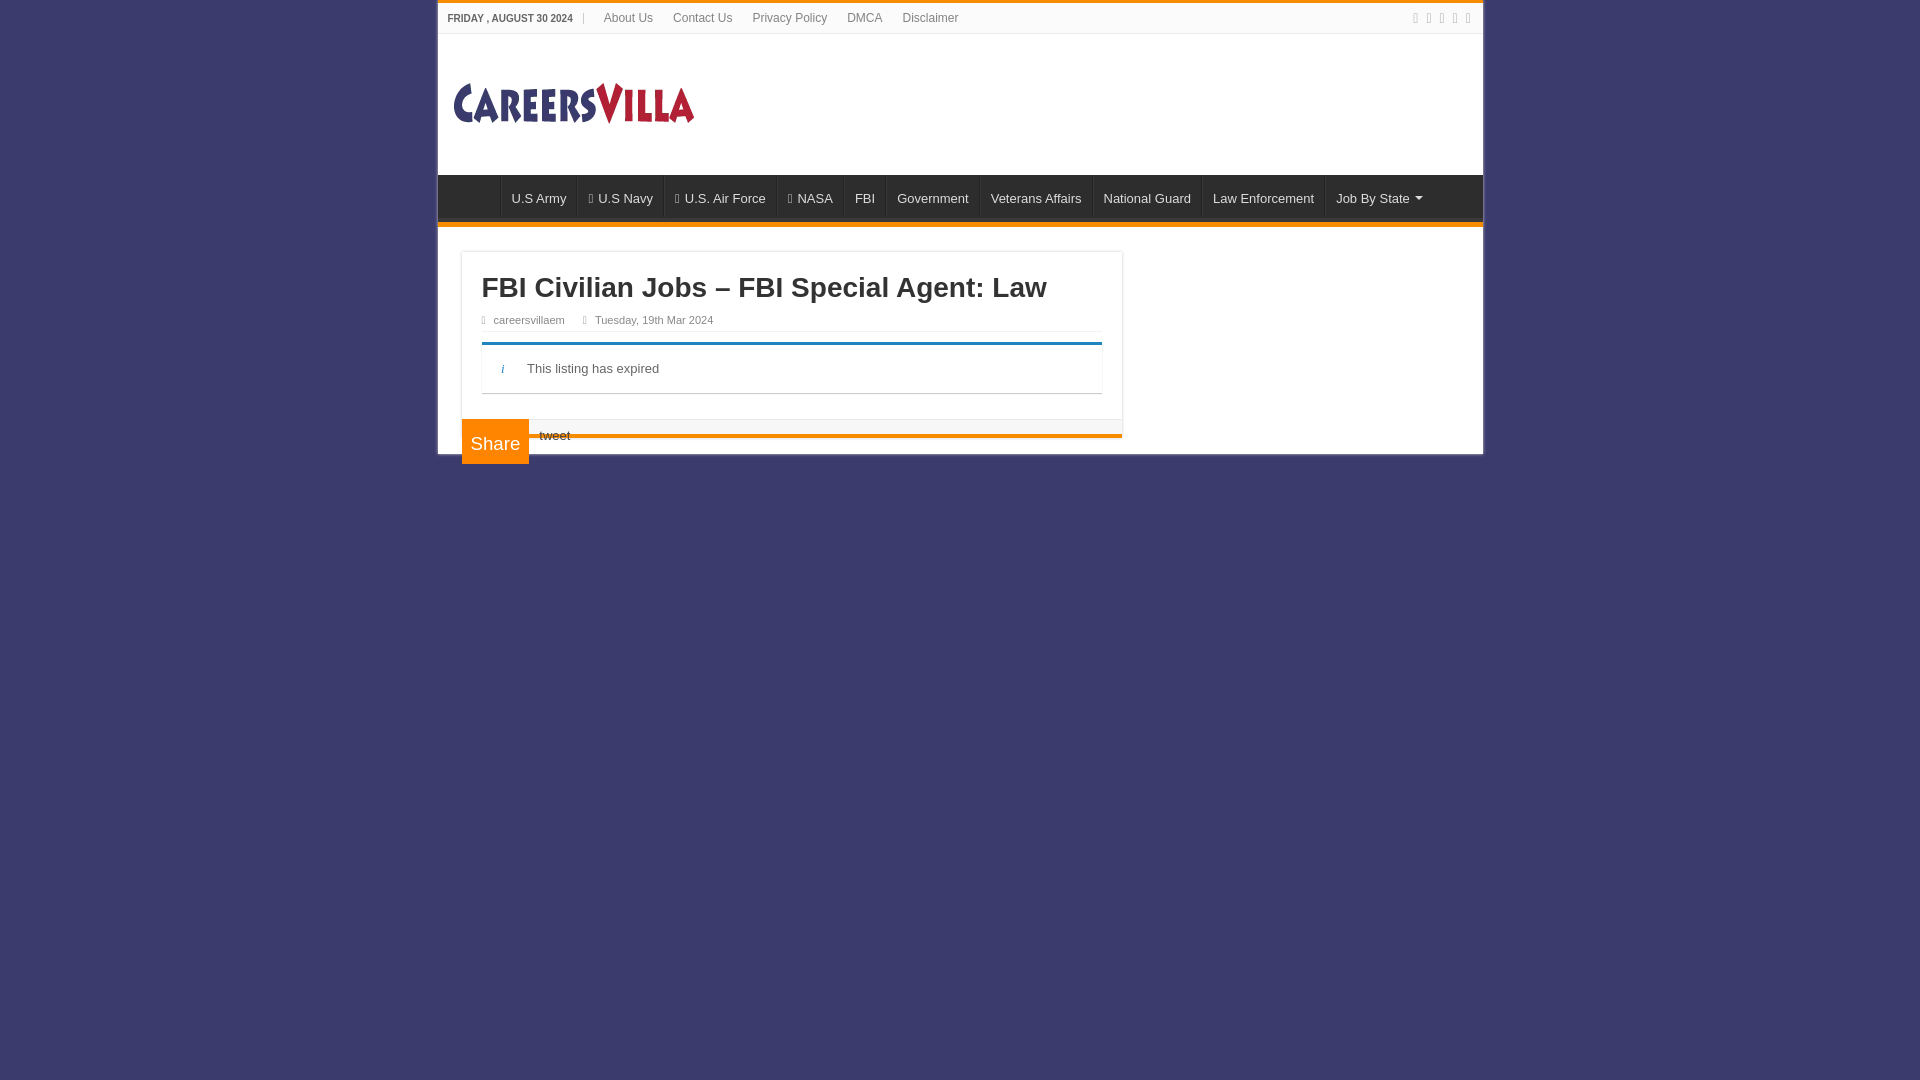  I want to click on U.S Navy, so click(620, 196).